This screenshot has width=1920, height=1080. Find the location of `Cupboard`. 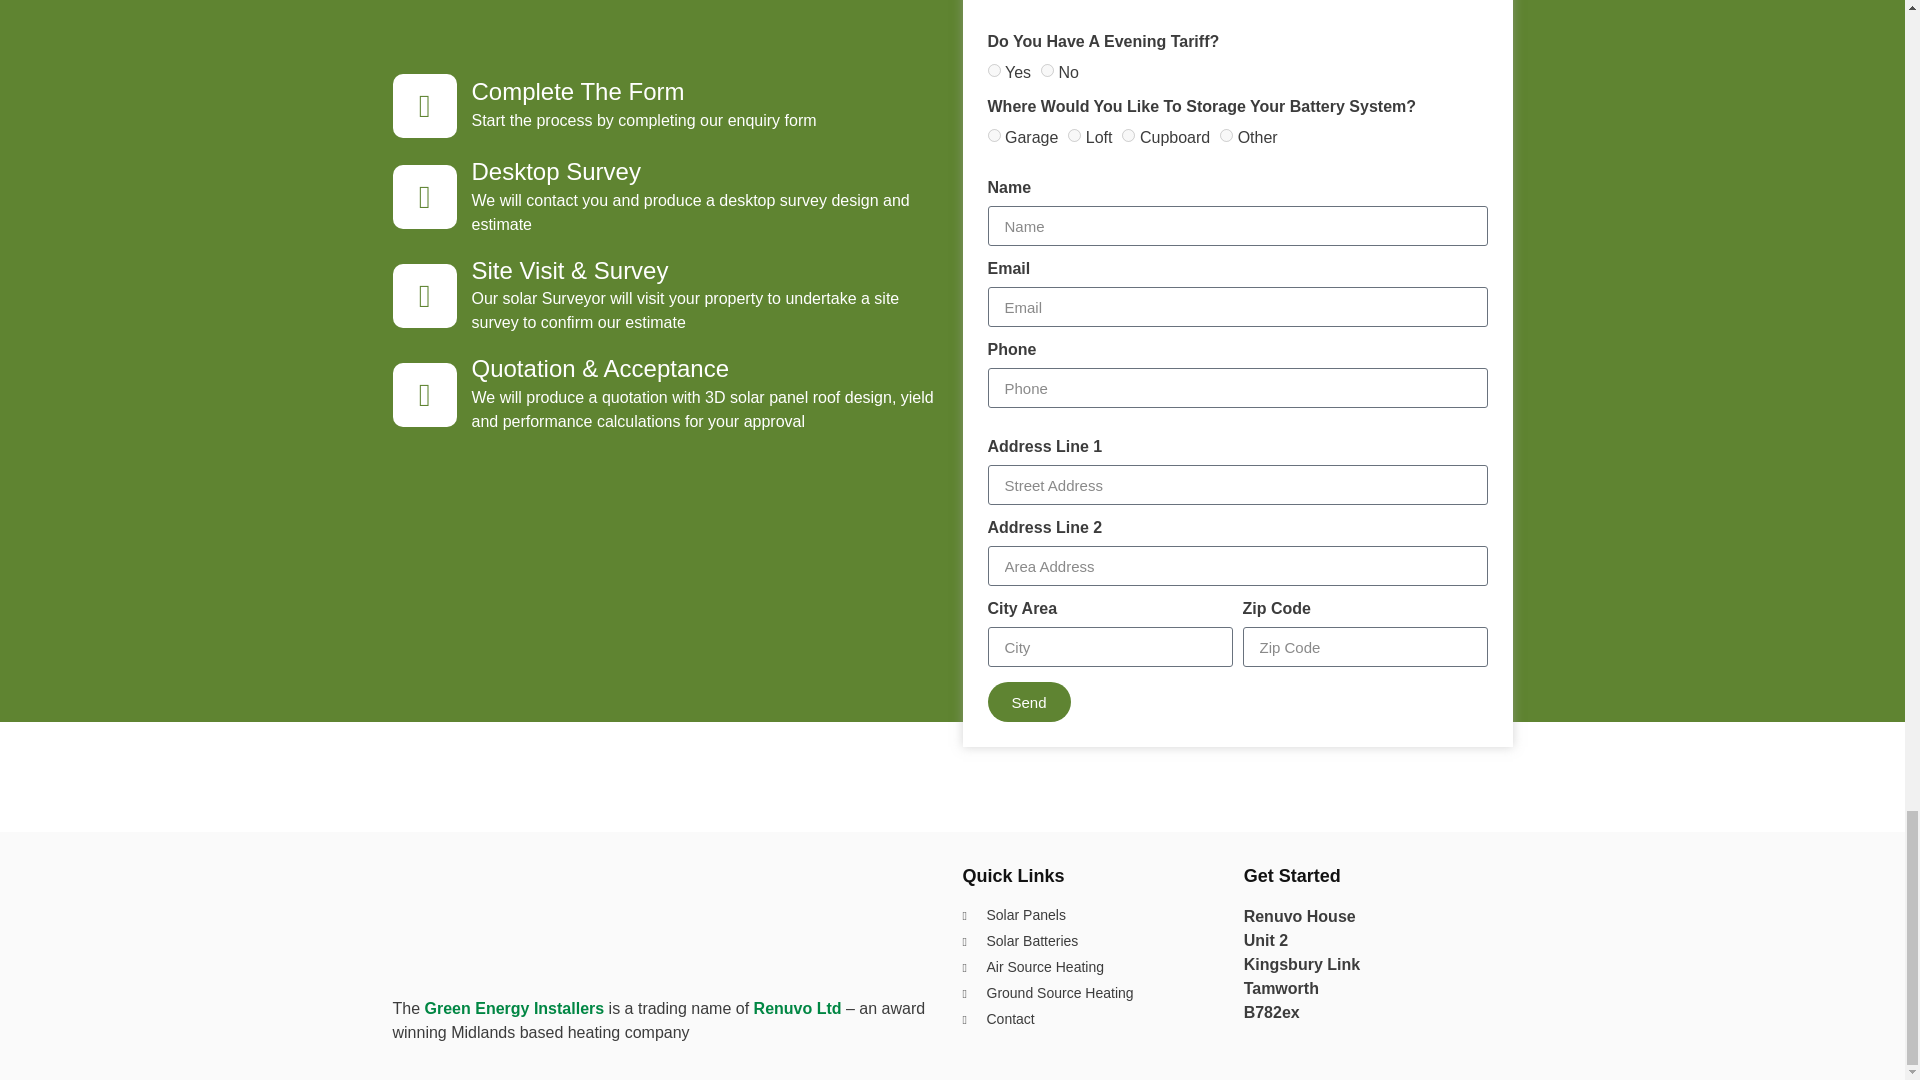

Cupboard is located at coordinates (1128, 134).